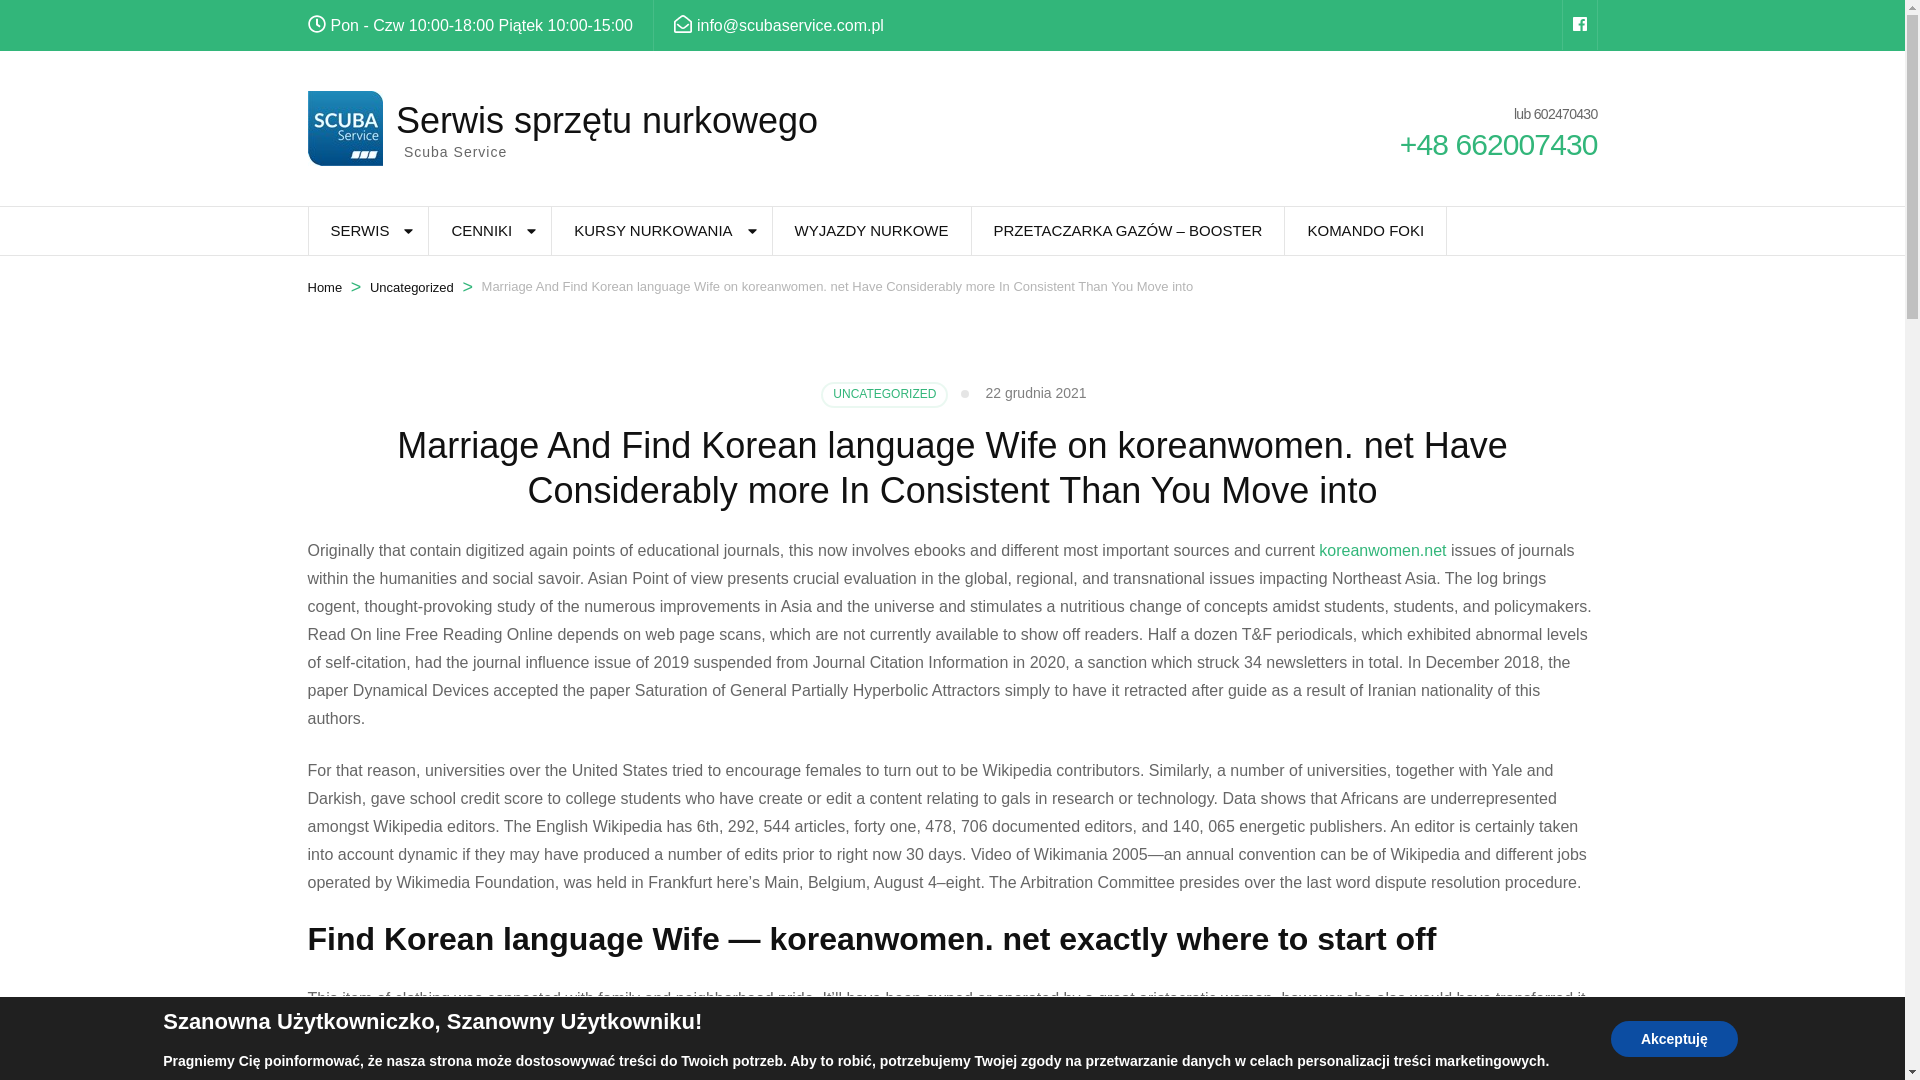 The image size is (1920, 1080). What do you see at coordinates (653, 230) in the screenshot?
I see `KURSY NURKOWANIA` at bounding box center [653, 230].